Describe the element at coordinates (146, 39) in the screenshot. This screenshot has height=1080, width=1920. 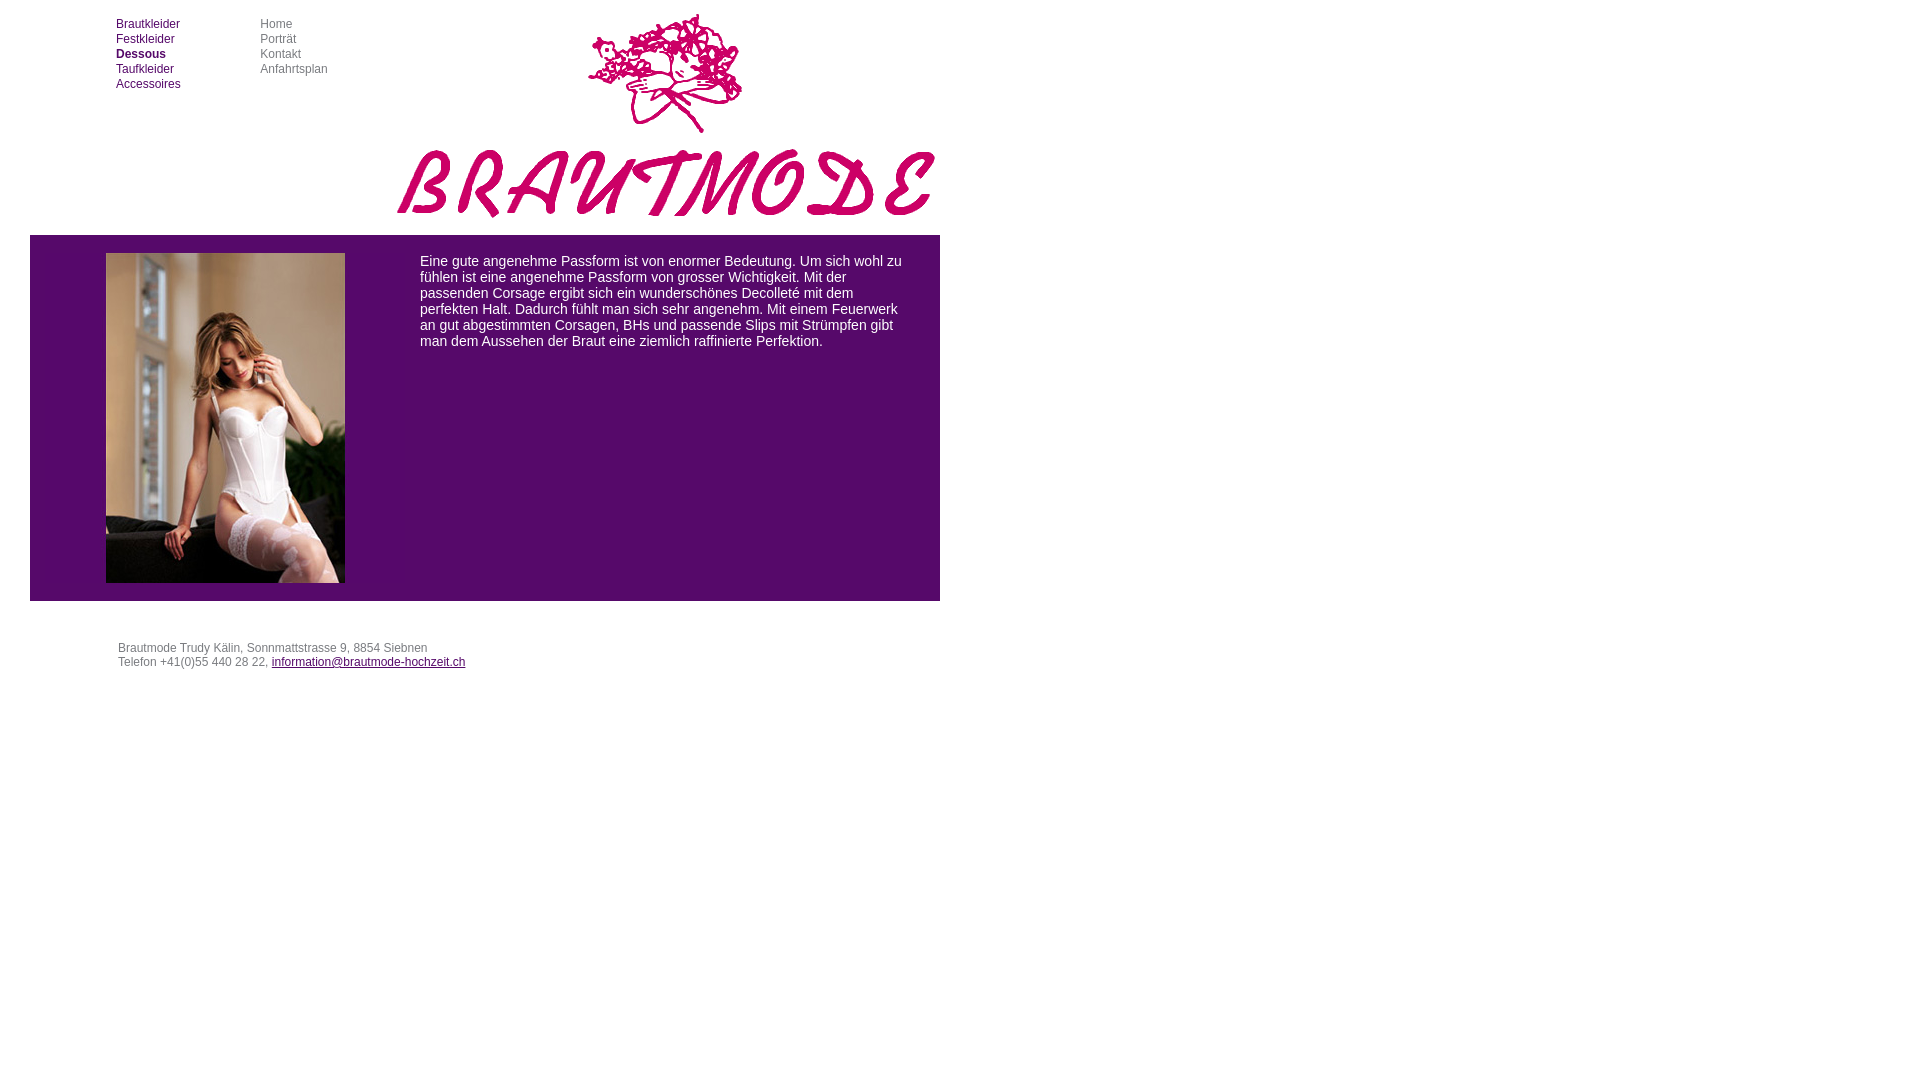
I see `Festkleider` at that location.